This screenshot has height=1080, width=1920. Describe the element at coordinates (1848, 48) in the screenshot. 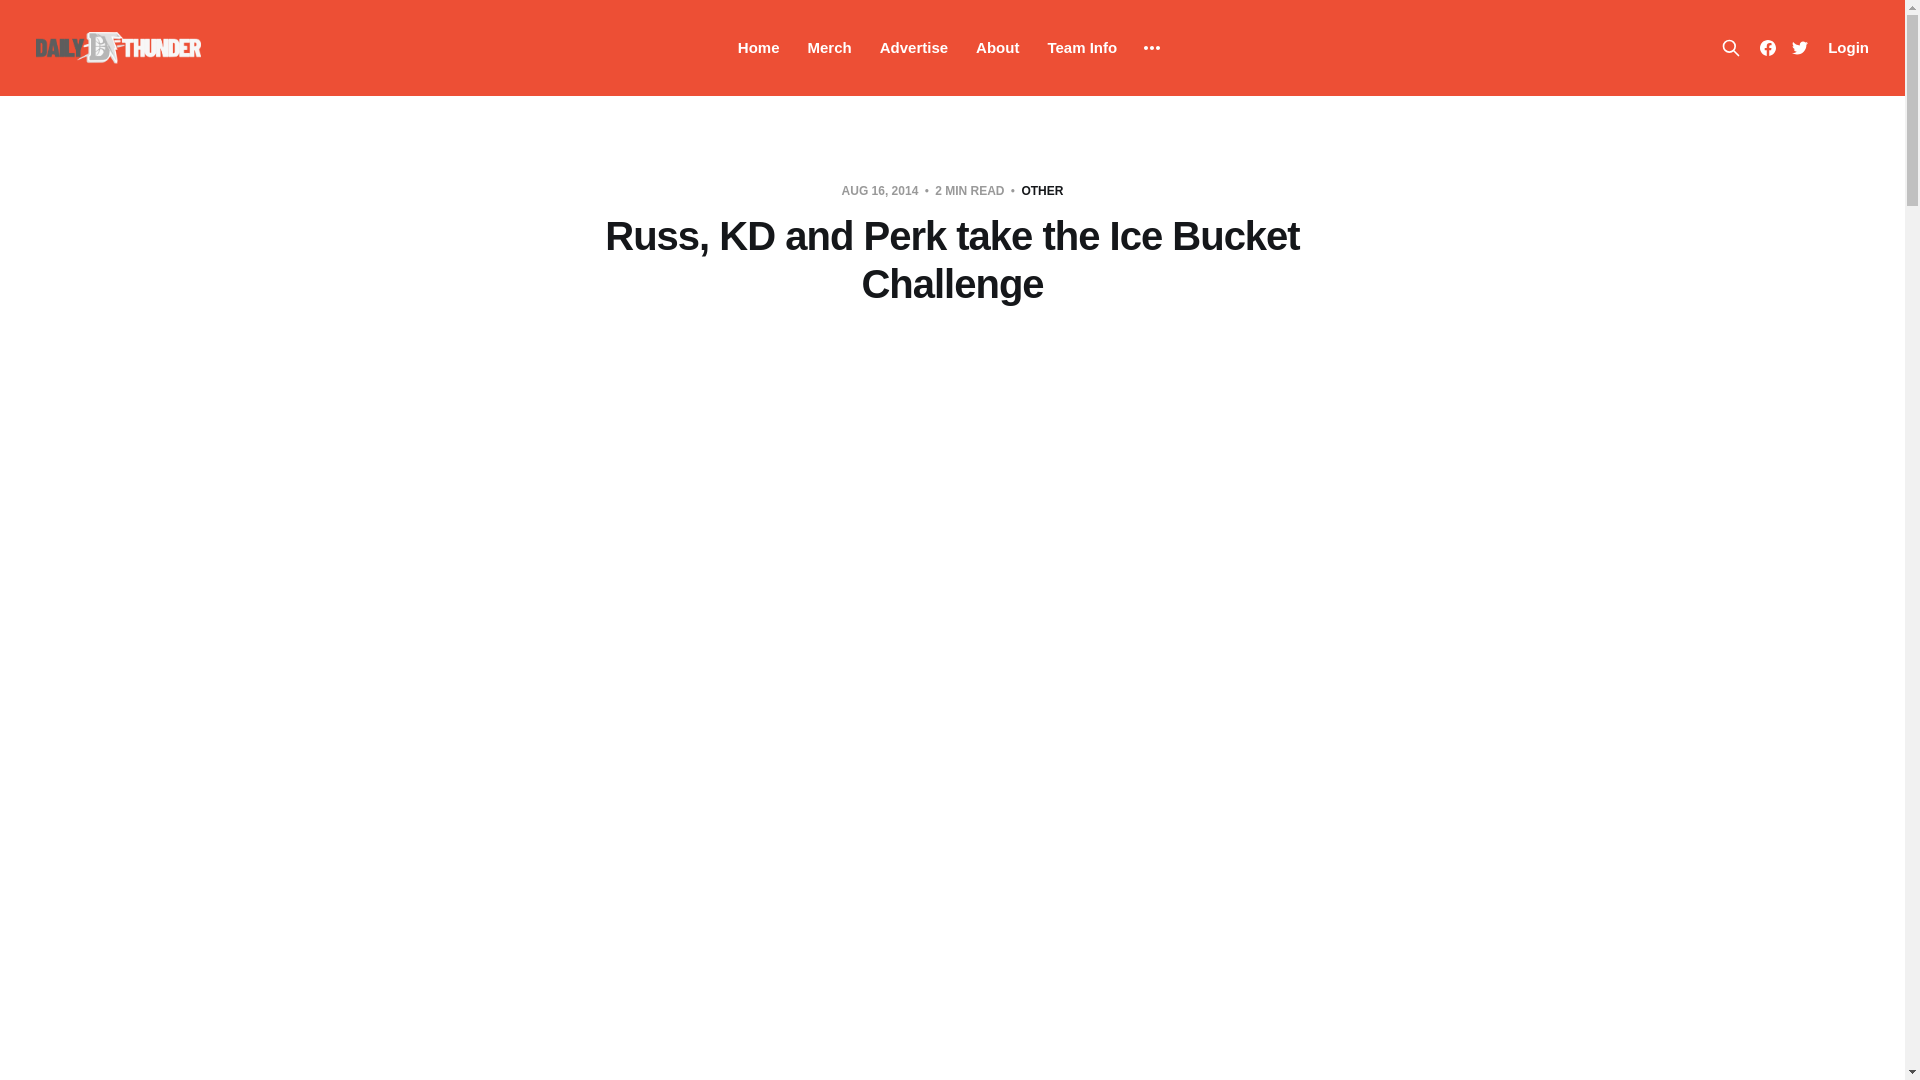

I see `Login` at that location.